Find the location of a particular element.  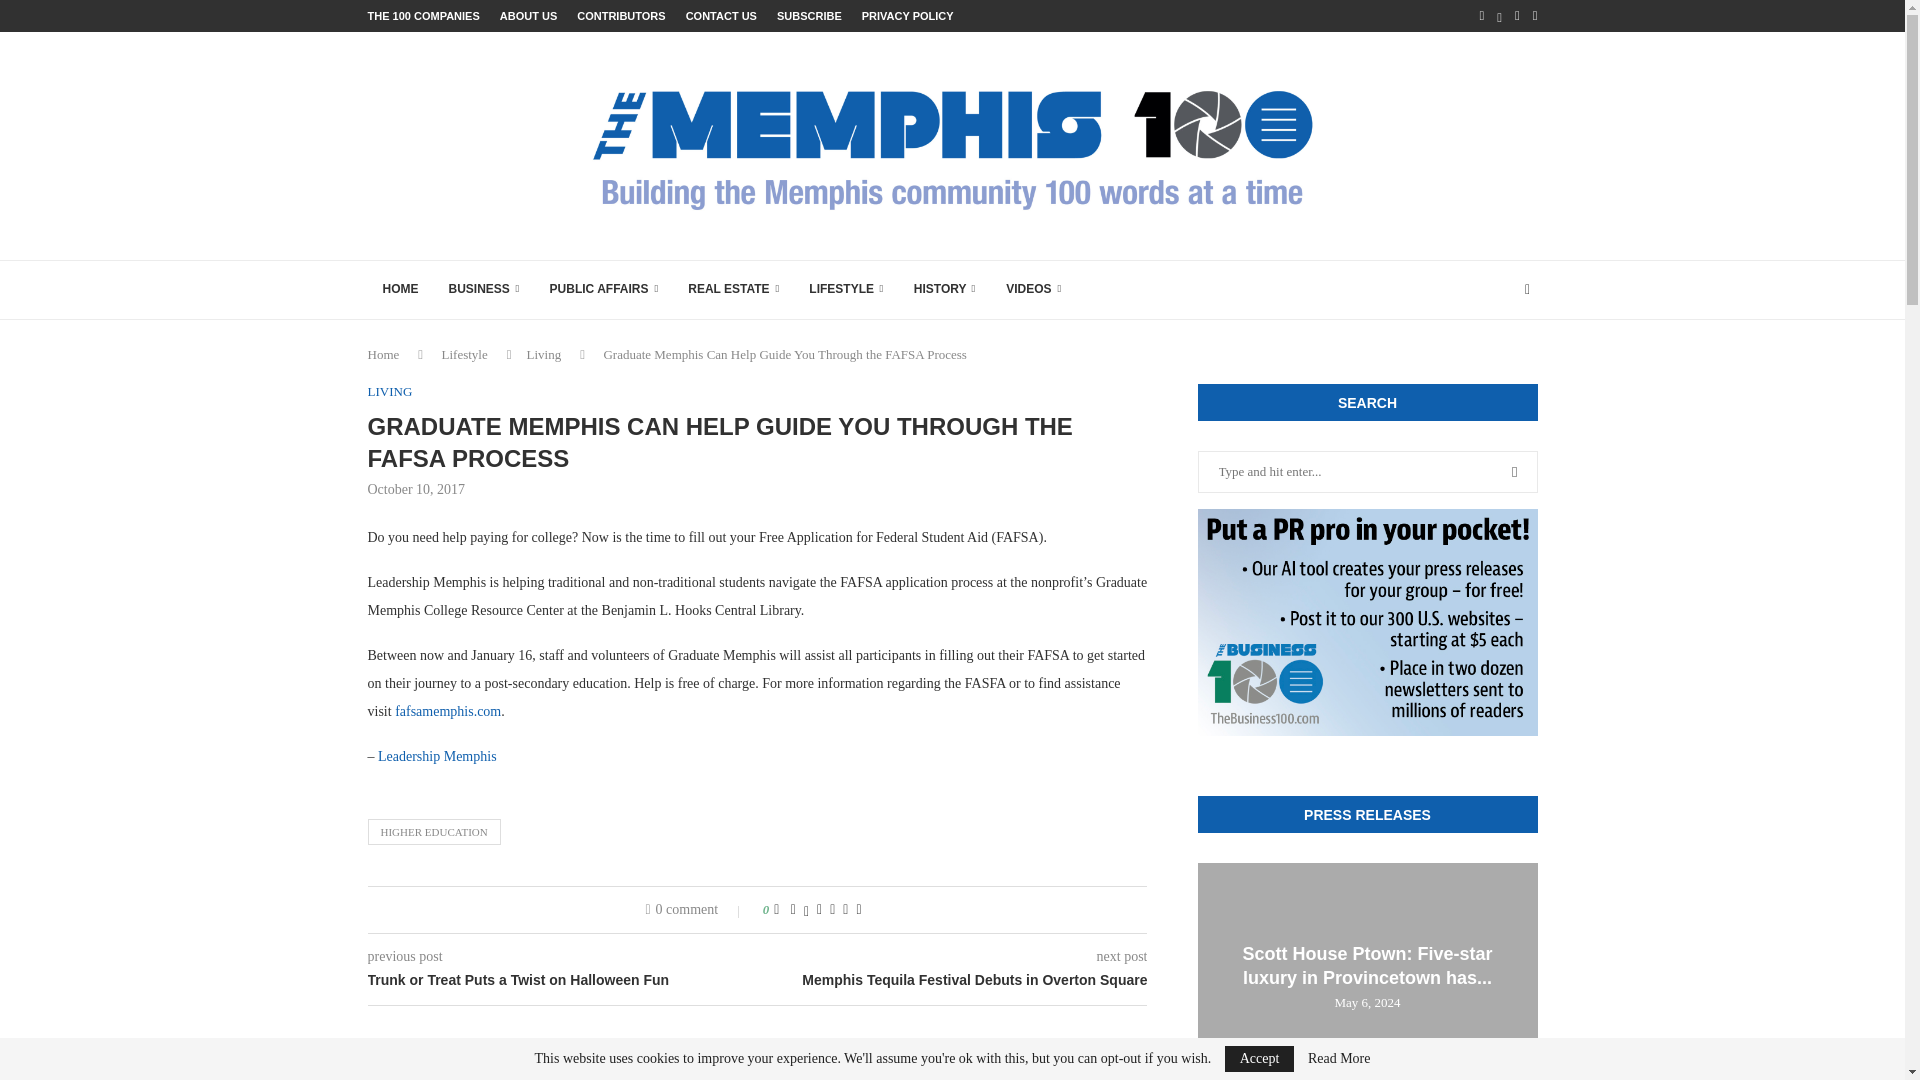

BUSINESS is located at coordinates (484, 290).